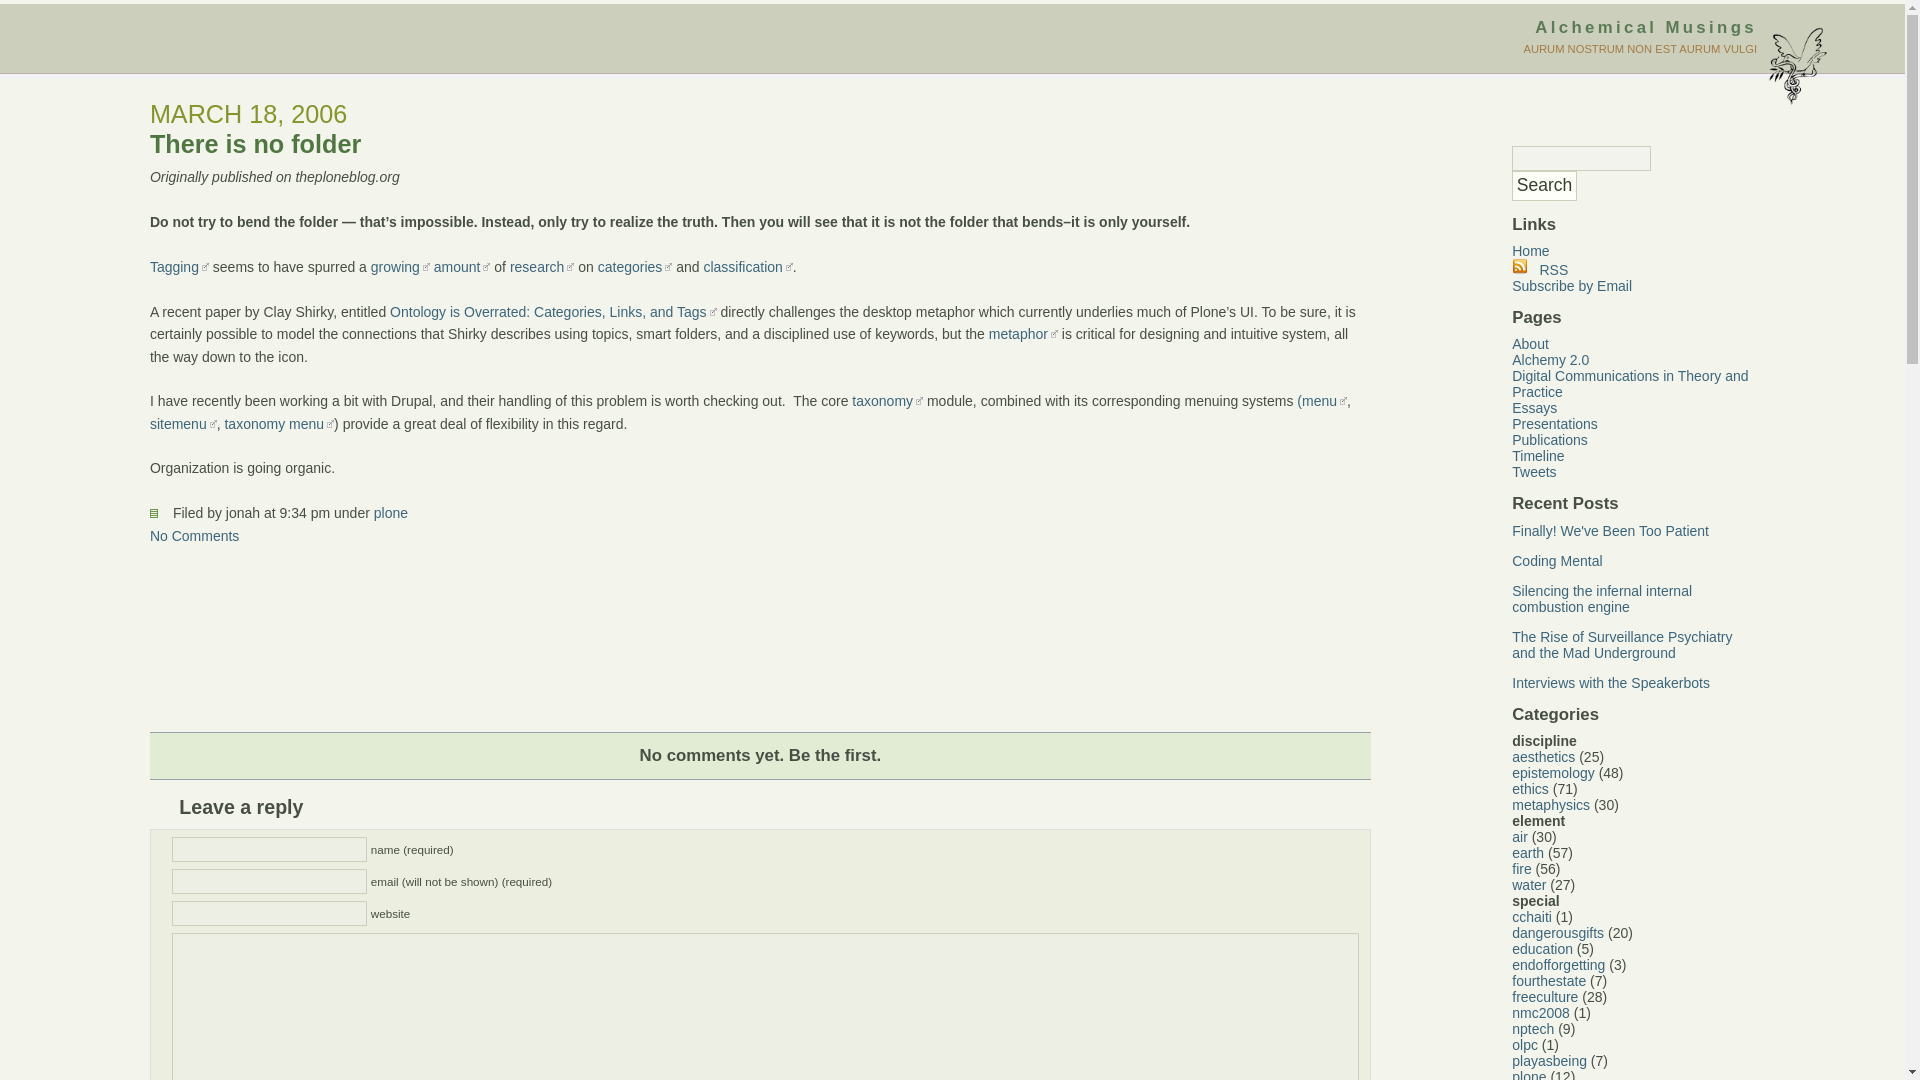 Image resolution: width=1920 pixels, height=1080 pixels. I want to click on The Rise of Surveillance Psychiatry and the Mad Underground, so click(1622, 644).